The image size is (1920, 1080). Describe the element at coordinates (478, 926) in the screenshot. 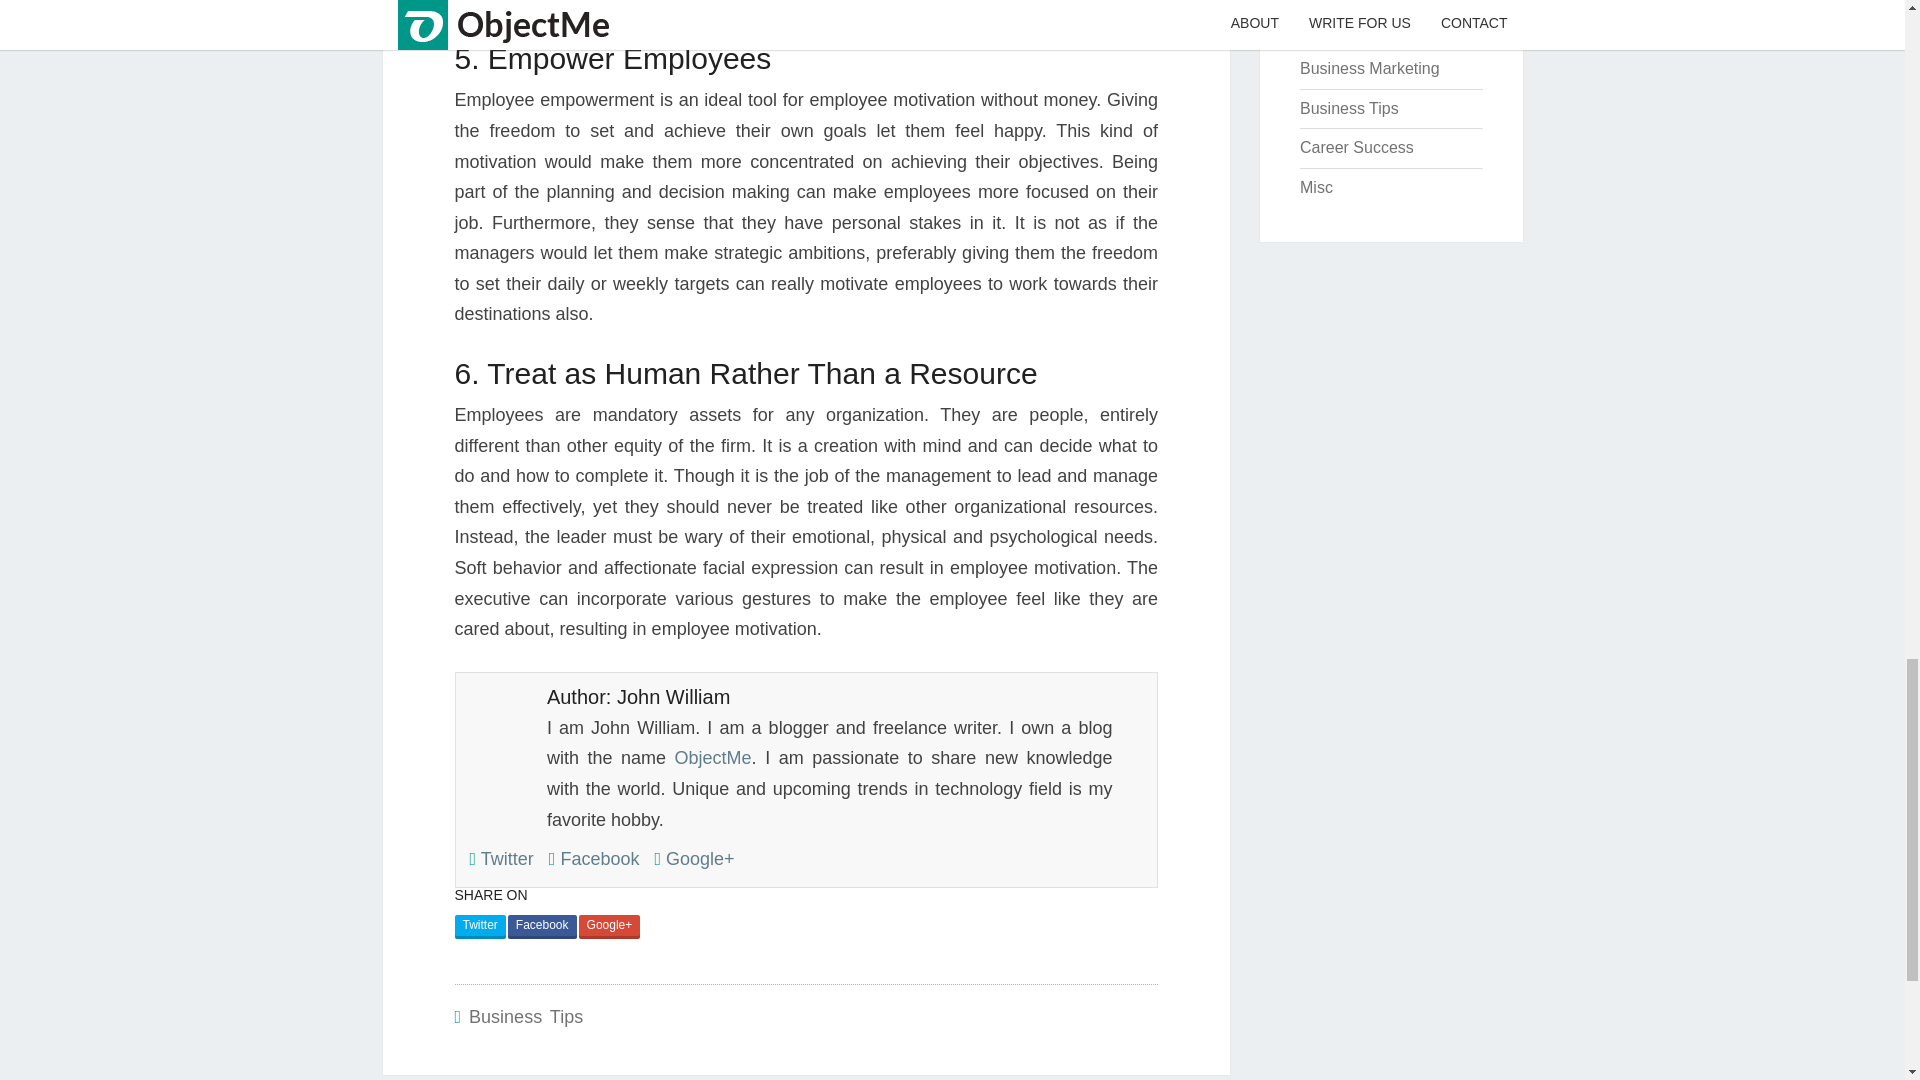

I see `Twitter` at that location.